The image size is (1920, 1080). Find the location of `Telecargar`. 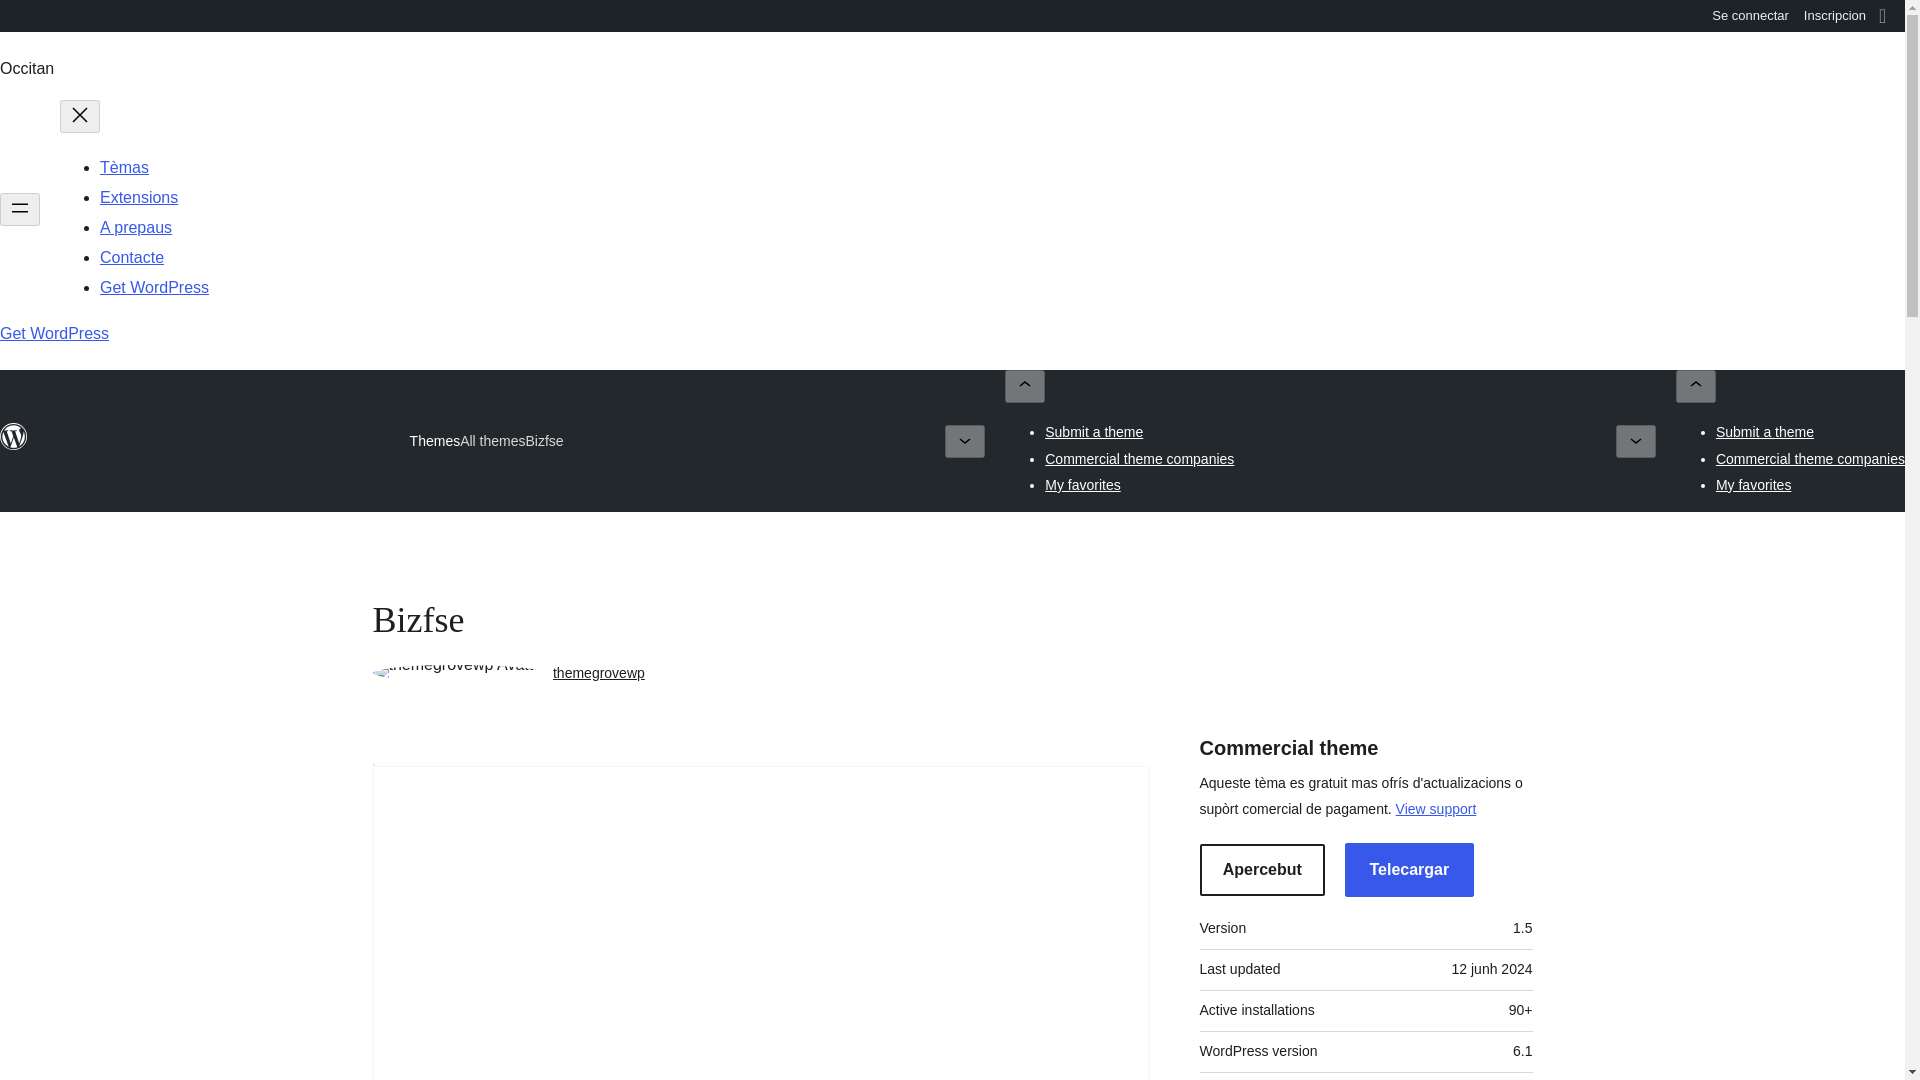

Telecargar is located at coordinates (1408, 870).